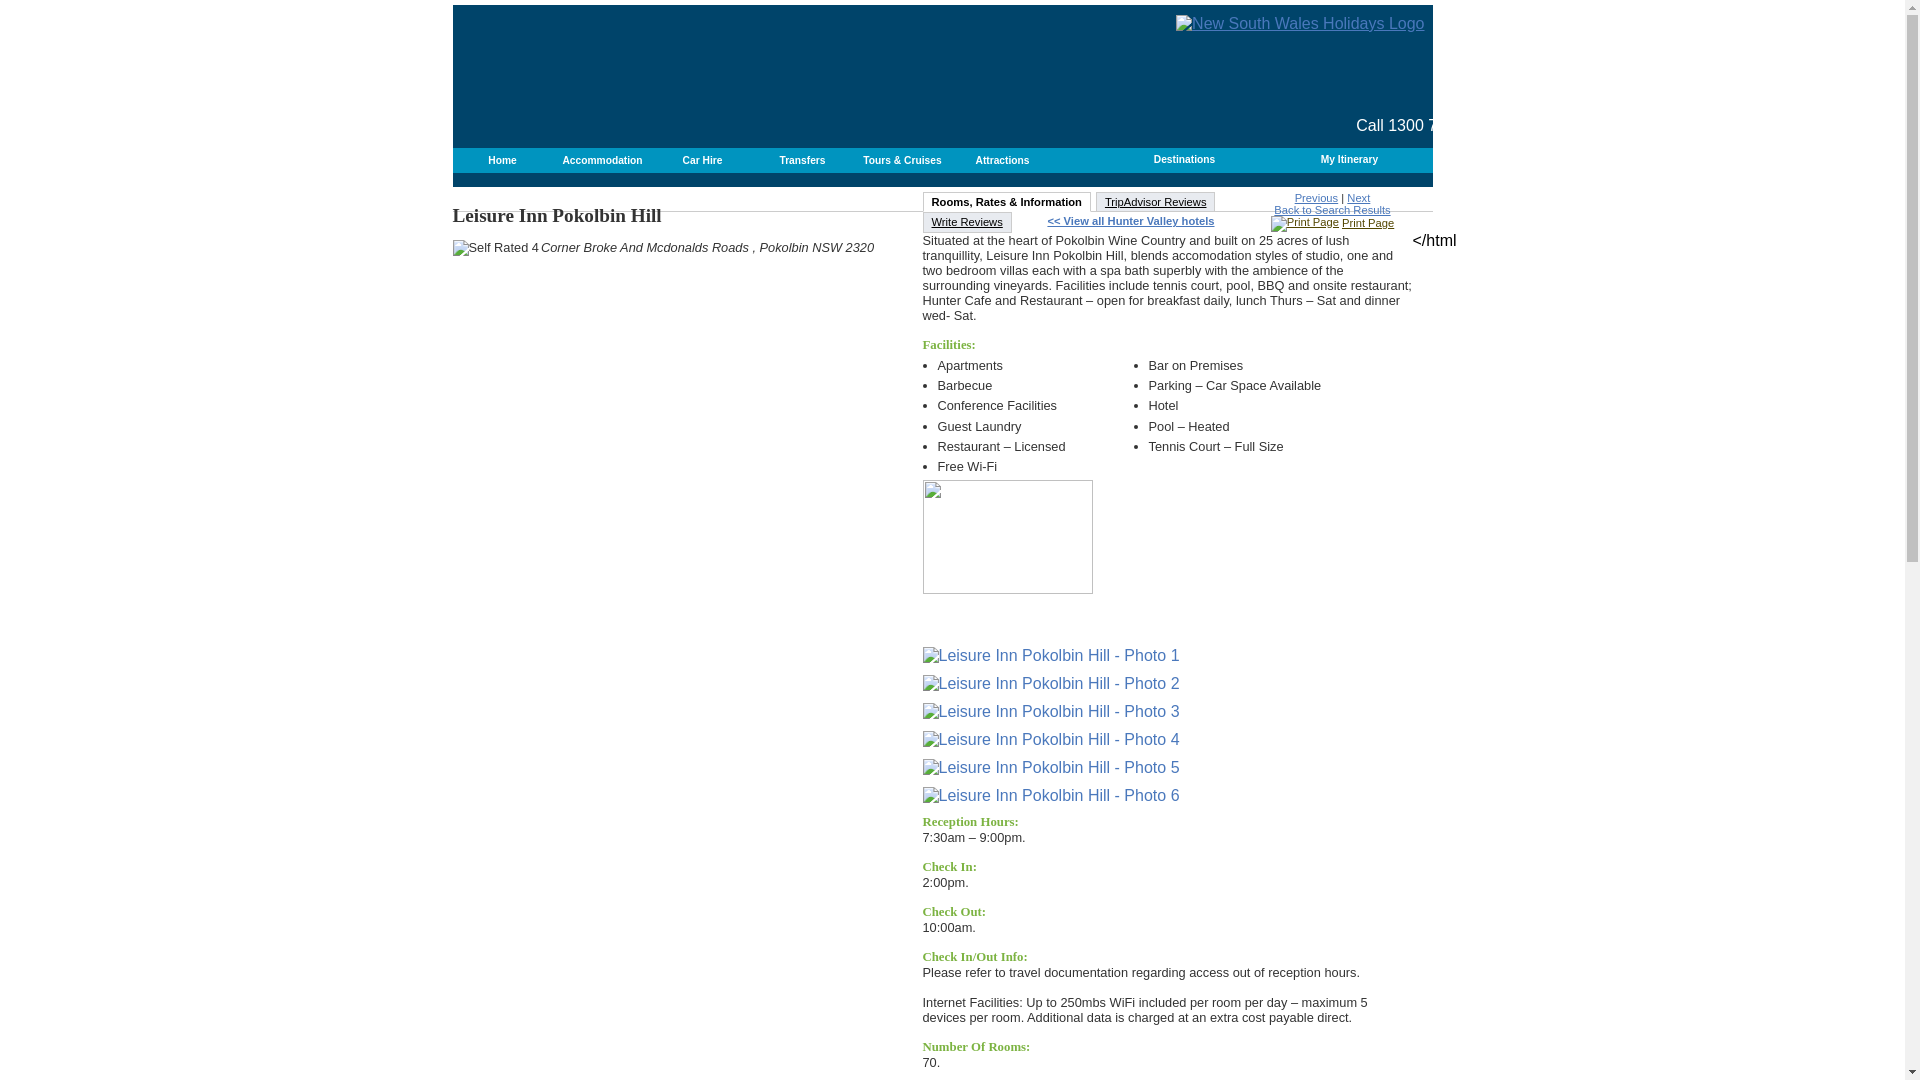 The width and height of the screenshot is (1920, 1080). Describe the element at coordinates (495, 248) in the screenshot. I see `Self Rated 4` at that location.